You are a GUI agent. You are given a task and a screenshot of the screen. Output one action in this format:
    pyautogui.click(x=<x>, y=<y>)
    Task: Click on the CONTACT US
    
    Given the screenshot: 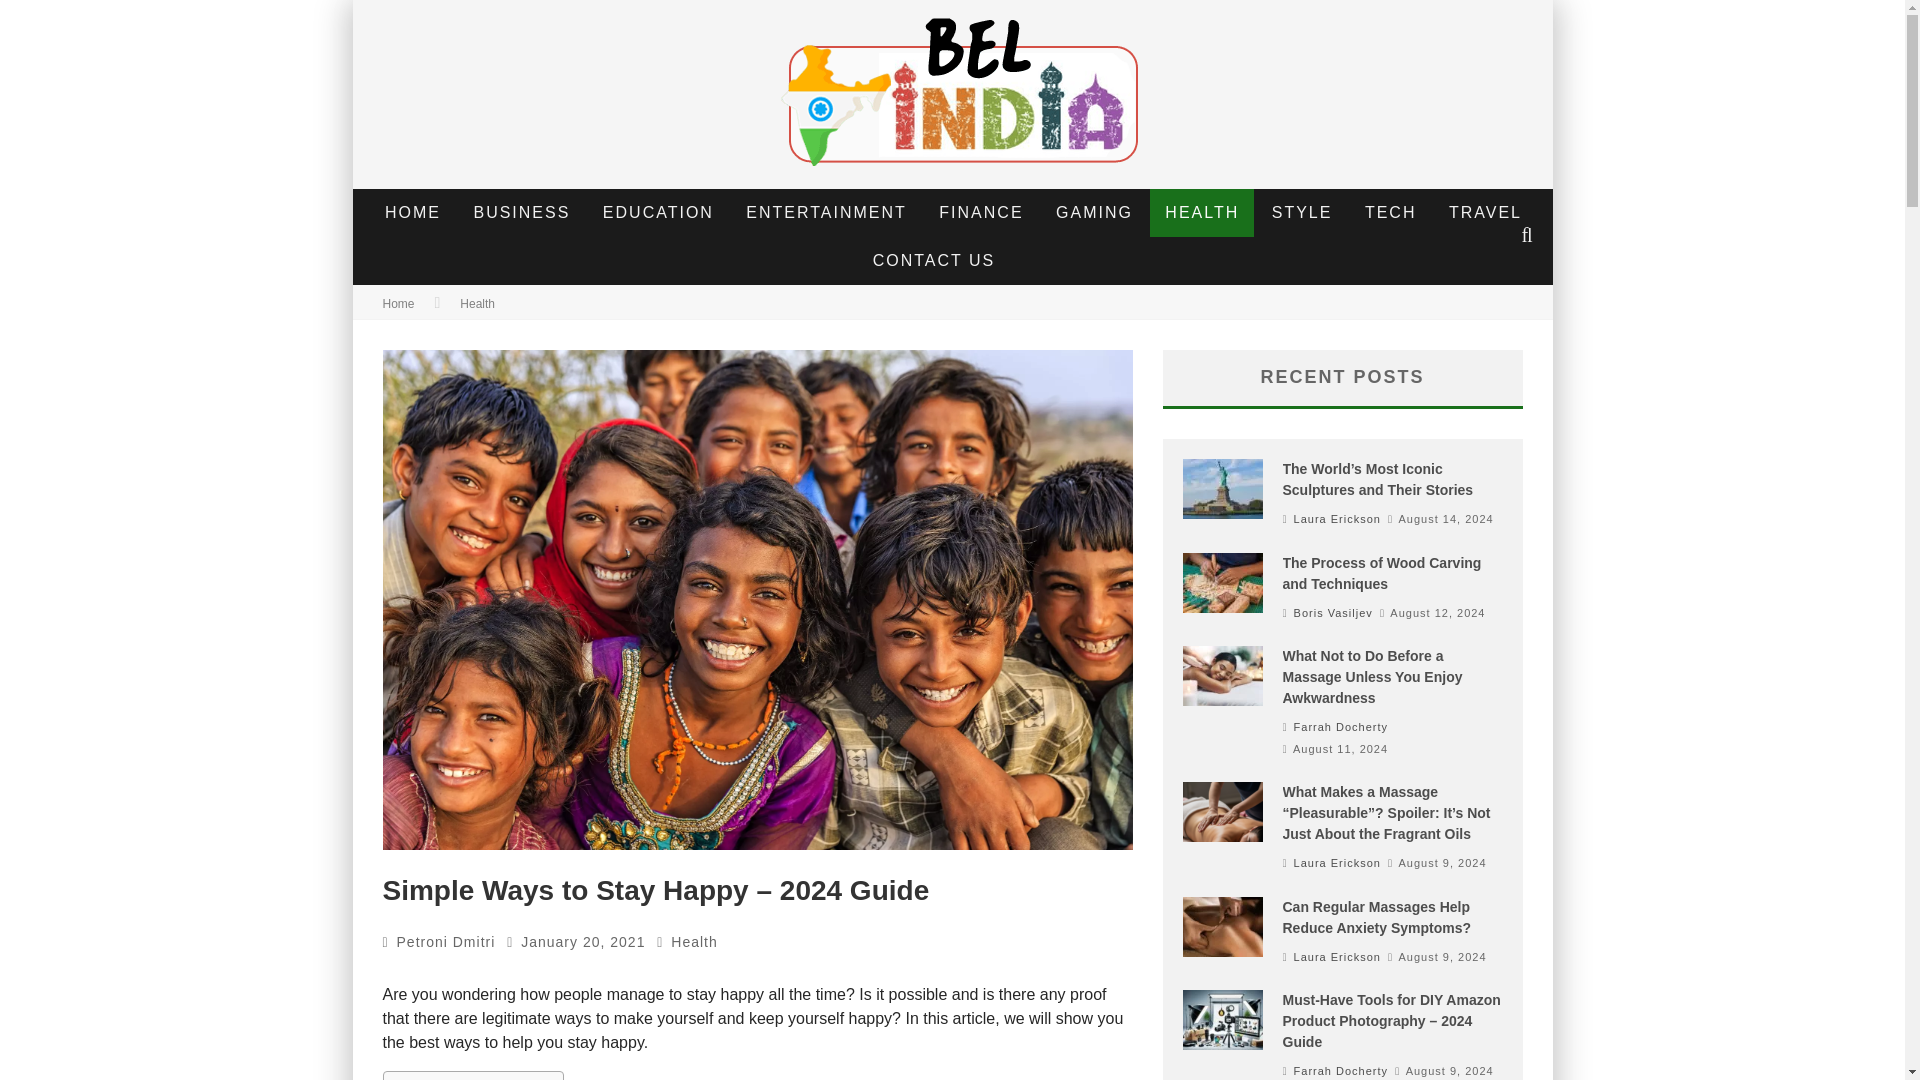 What is the action you would take?
    pyautogui.click(x=934, y=260)
    